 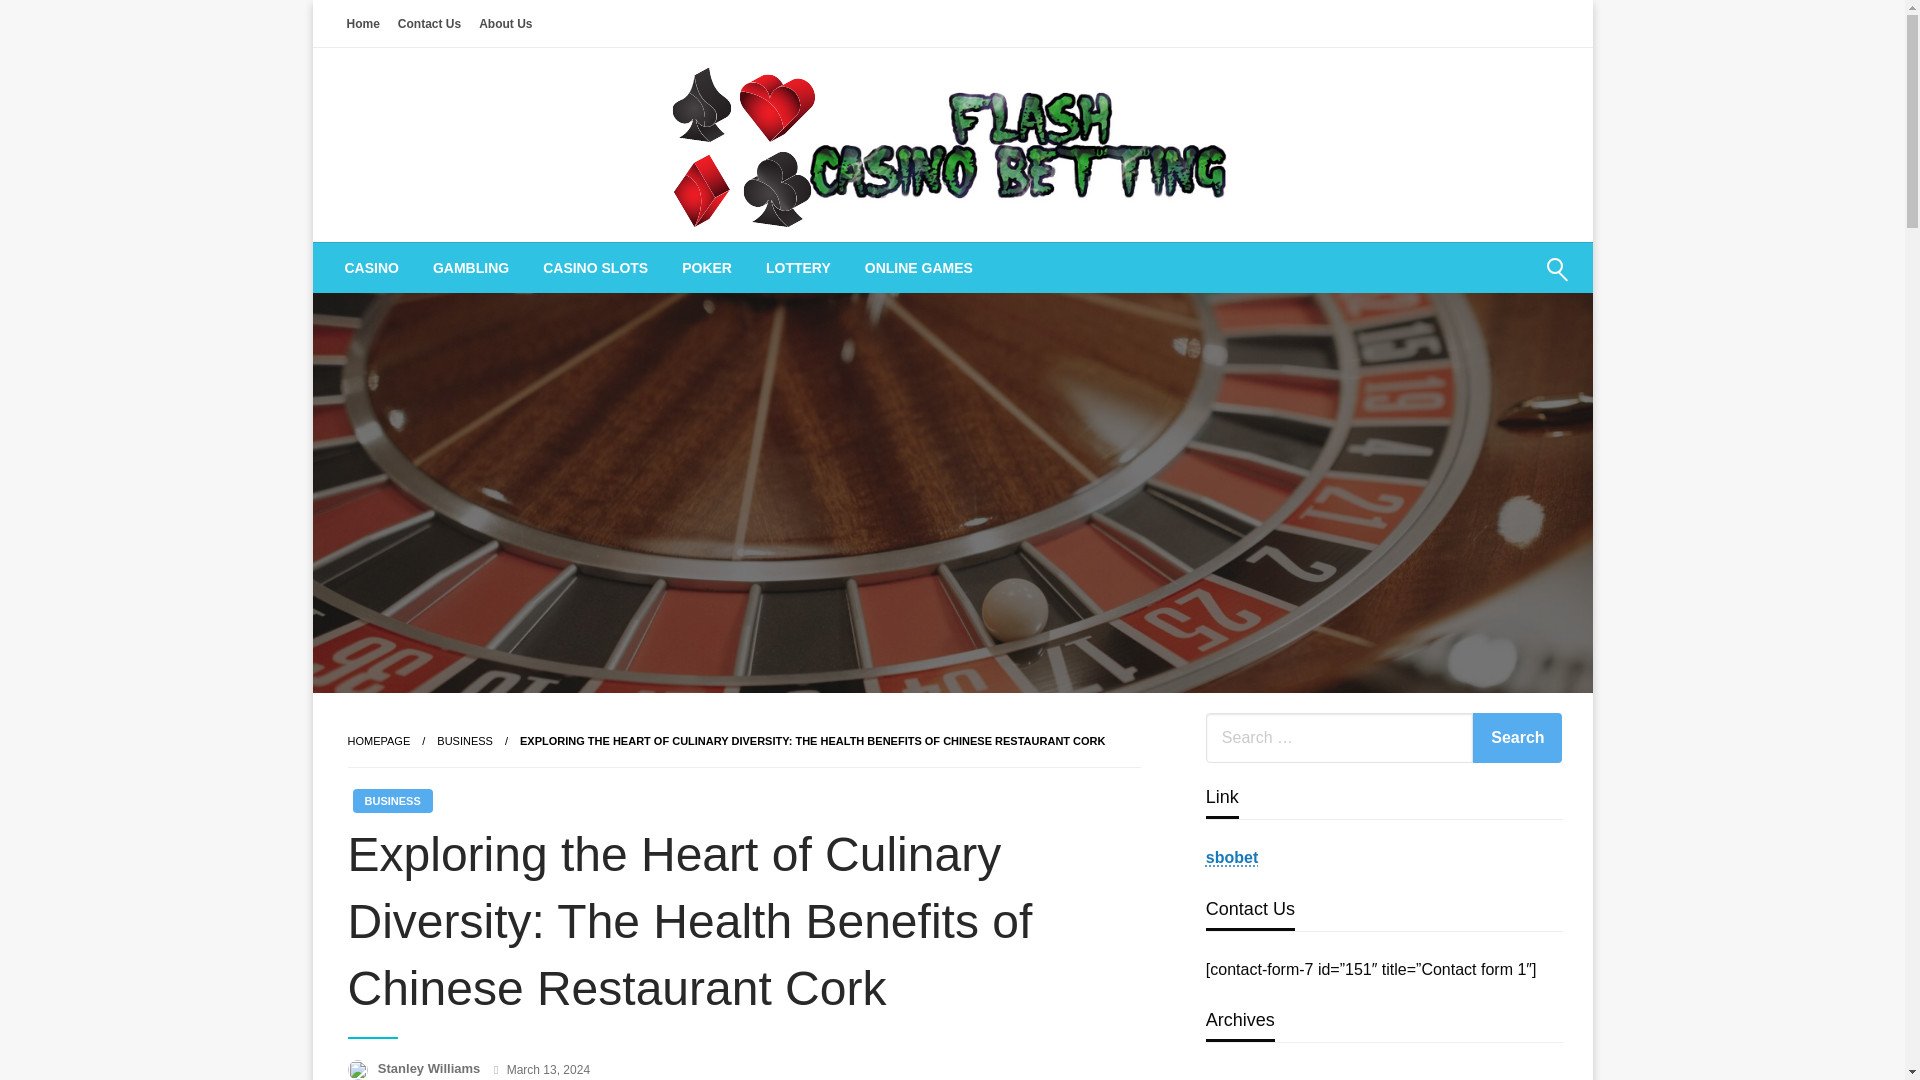 What do you see at coordinates (856, 268) in the screenshot?
I see `Flash Casino Betting` at bounding box center [856, 268].